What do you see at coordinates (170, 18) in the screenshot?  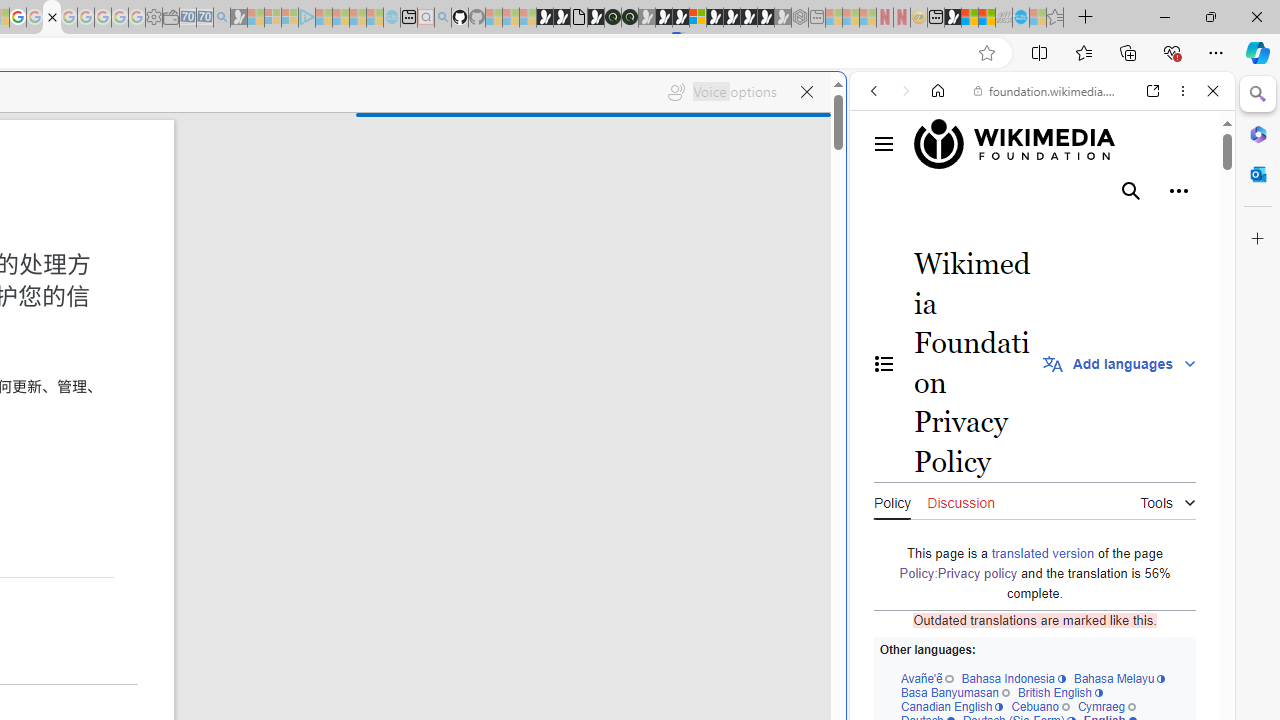 I see `Wallet - Sleeping` at bounding box center [170, 18].